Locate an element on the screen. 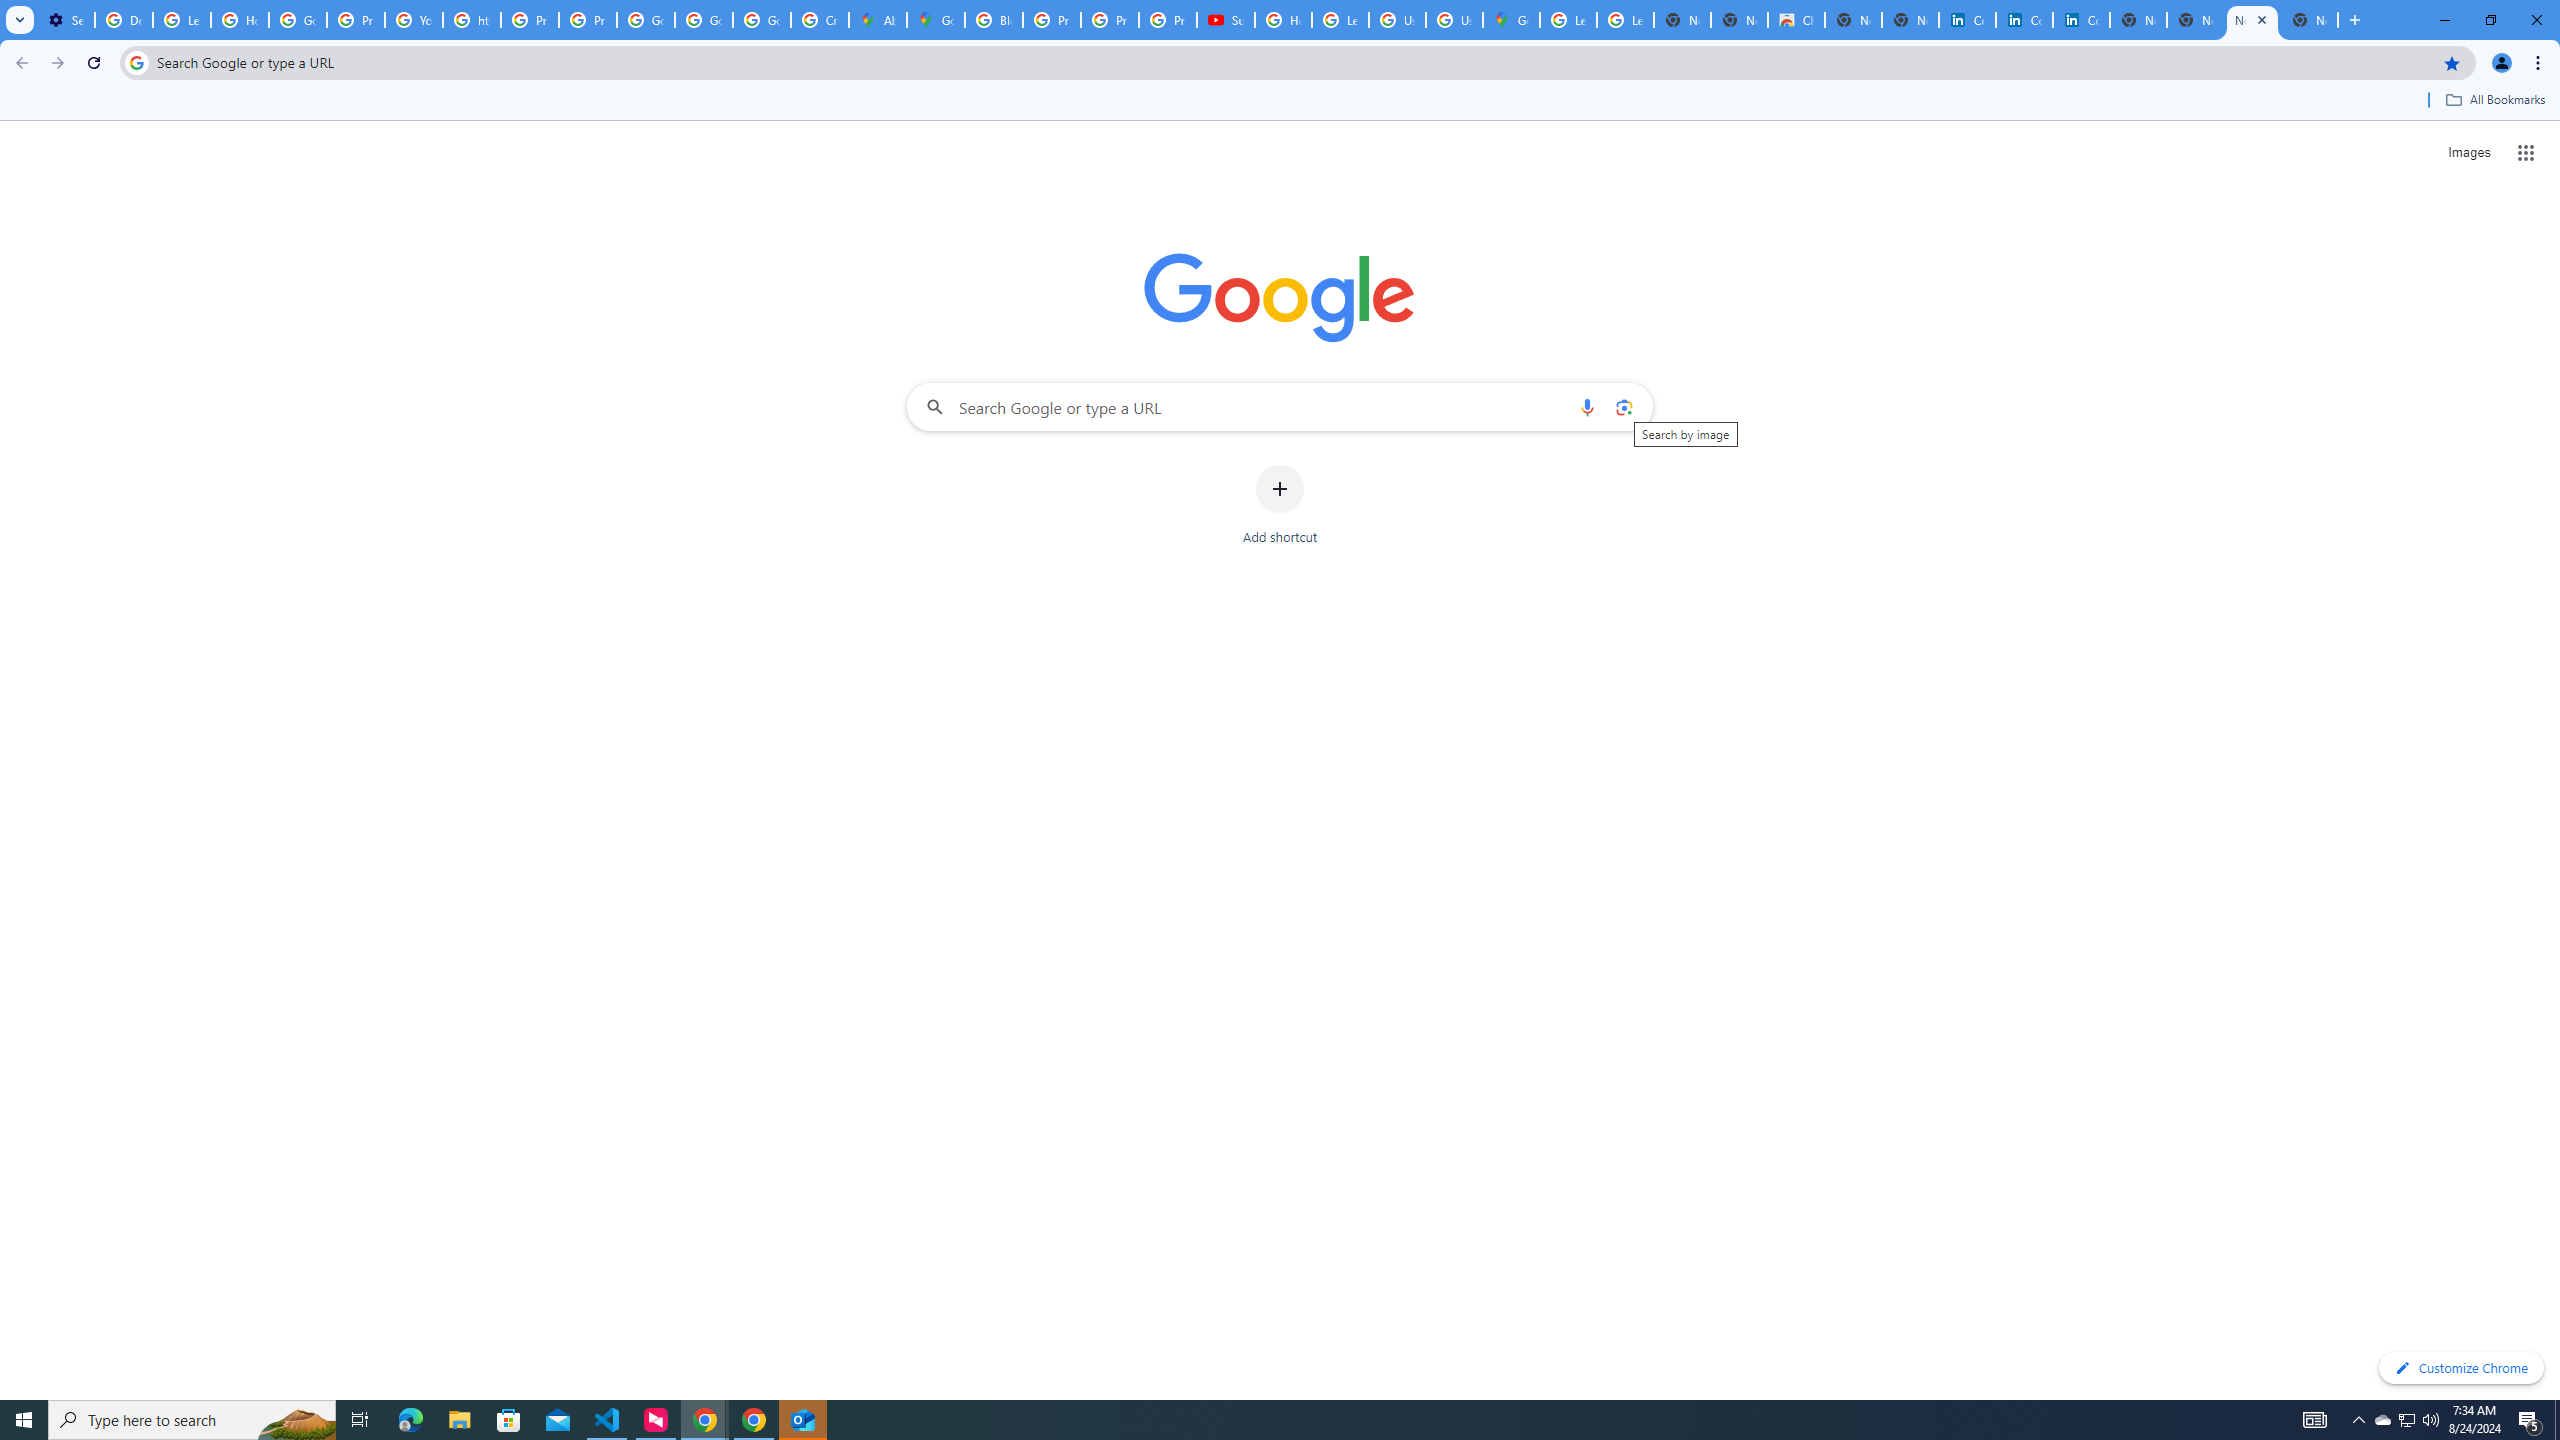 The width and height of the screenshot is (2560, 1440). Google Maps is located at coordinates (935, 20).